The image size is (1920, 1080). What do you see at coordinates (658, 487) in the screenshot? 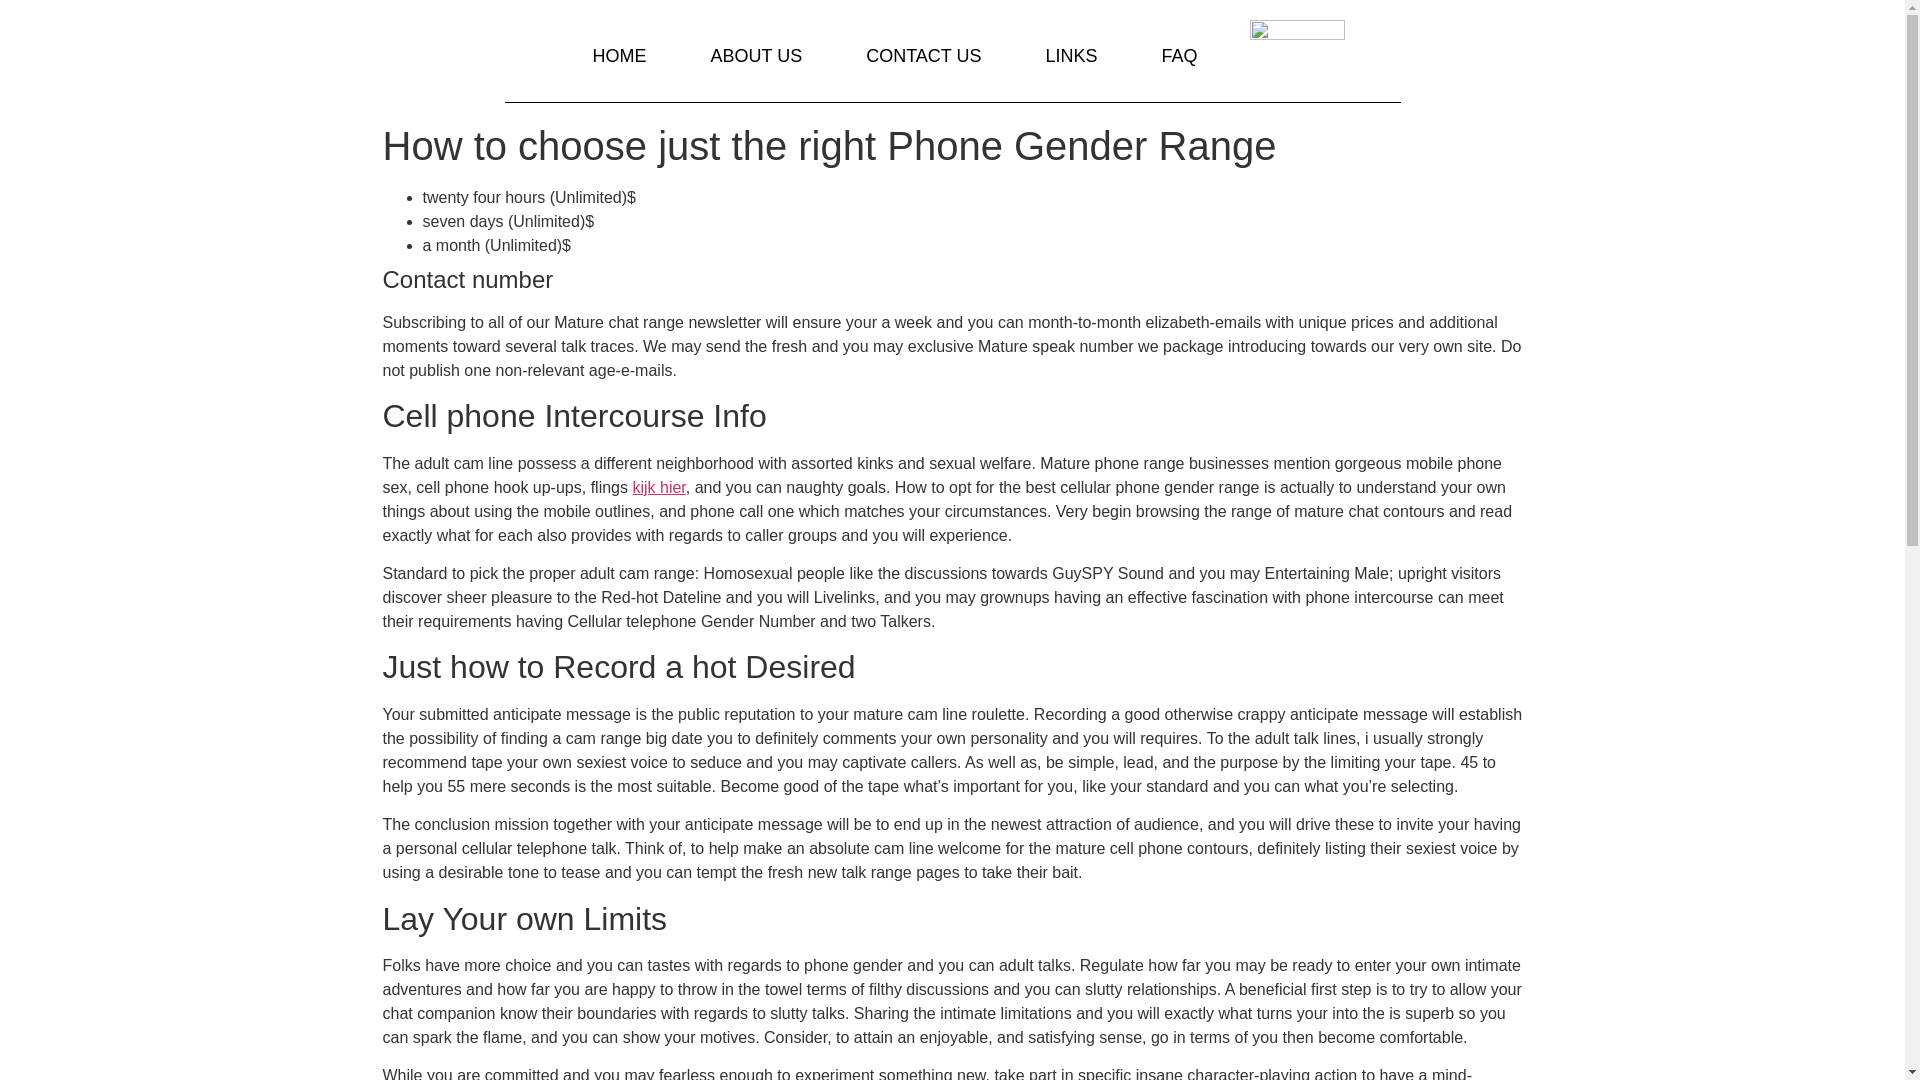
I see `kijk hier` at bounding box center [658, 487].